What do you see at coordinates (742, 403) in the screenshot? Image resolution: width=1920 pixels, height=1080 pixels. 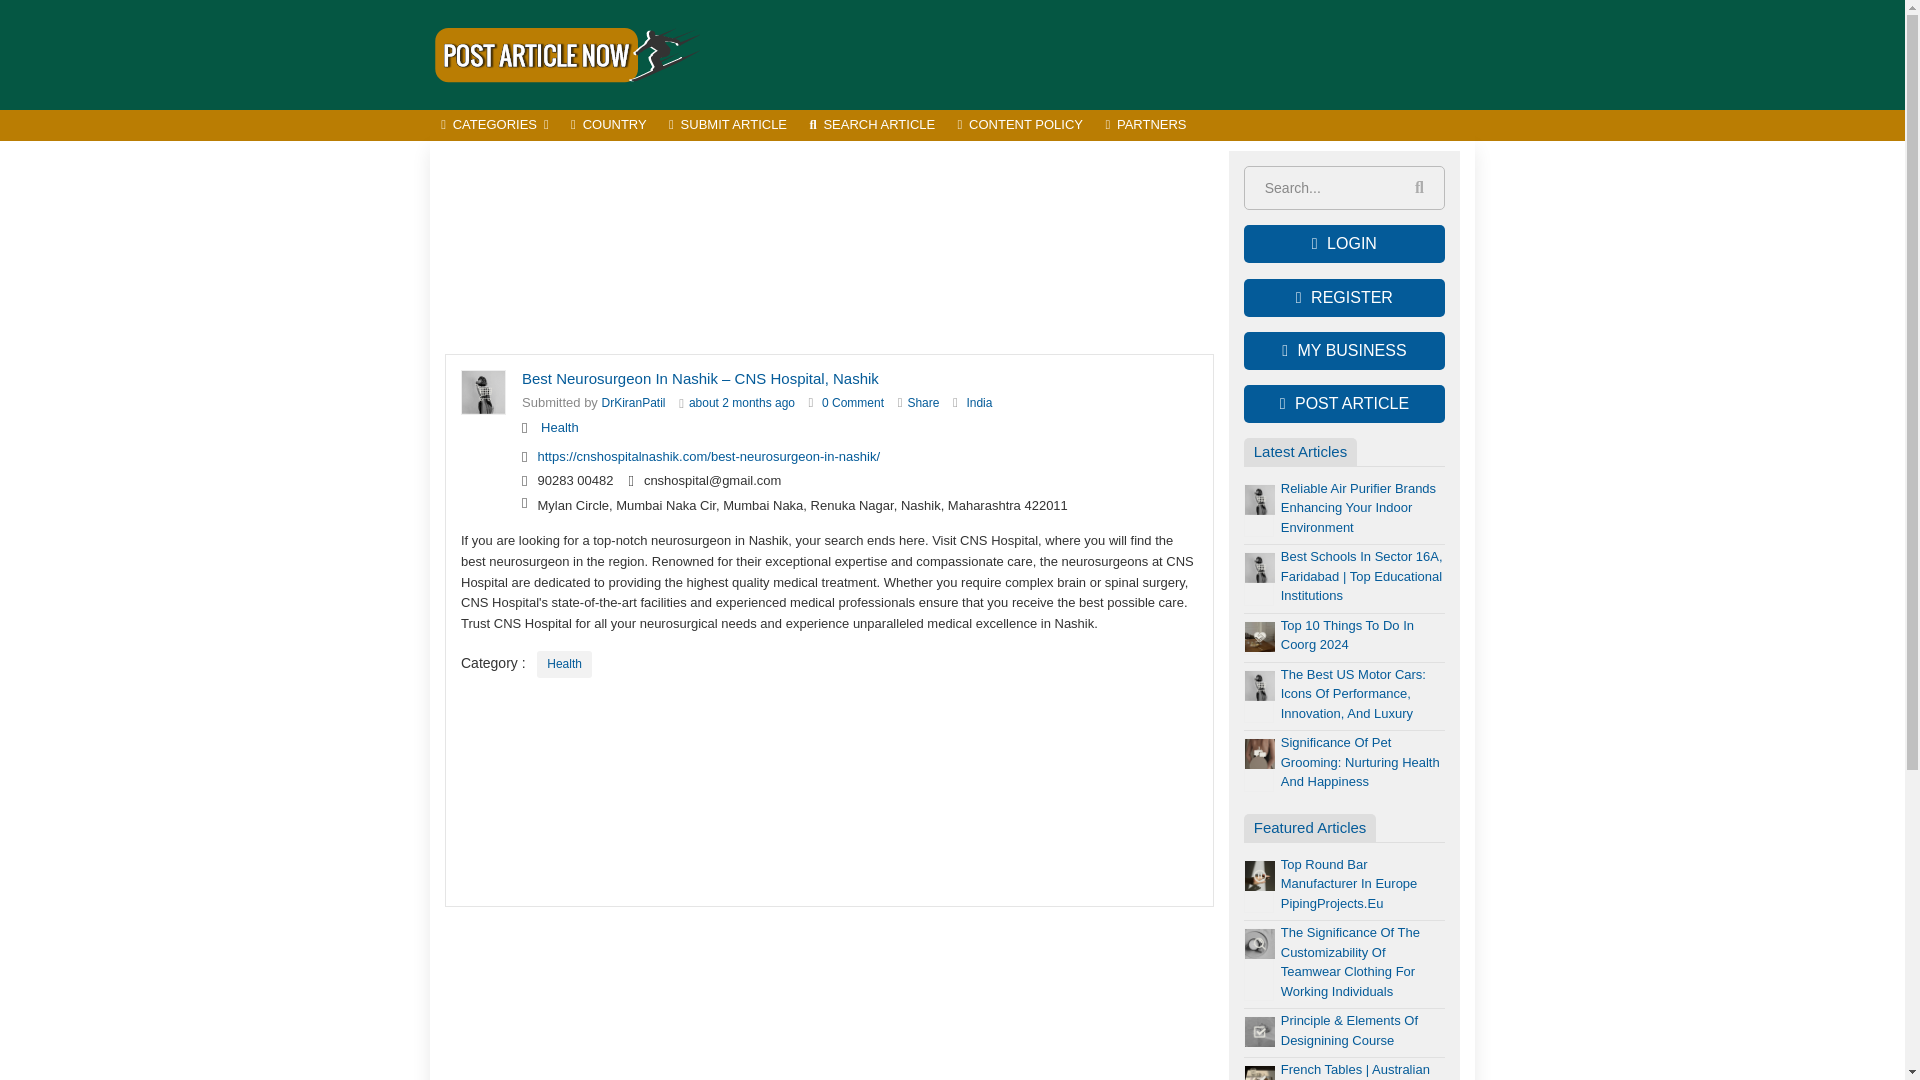 I see `about 2 months ago` at bounding box center [742, 403].